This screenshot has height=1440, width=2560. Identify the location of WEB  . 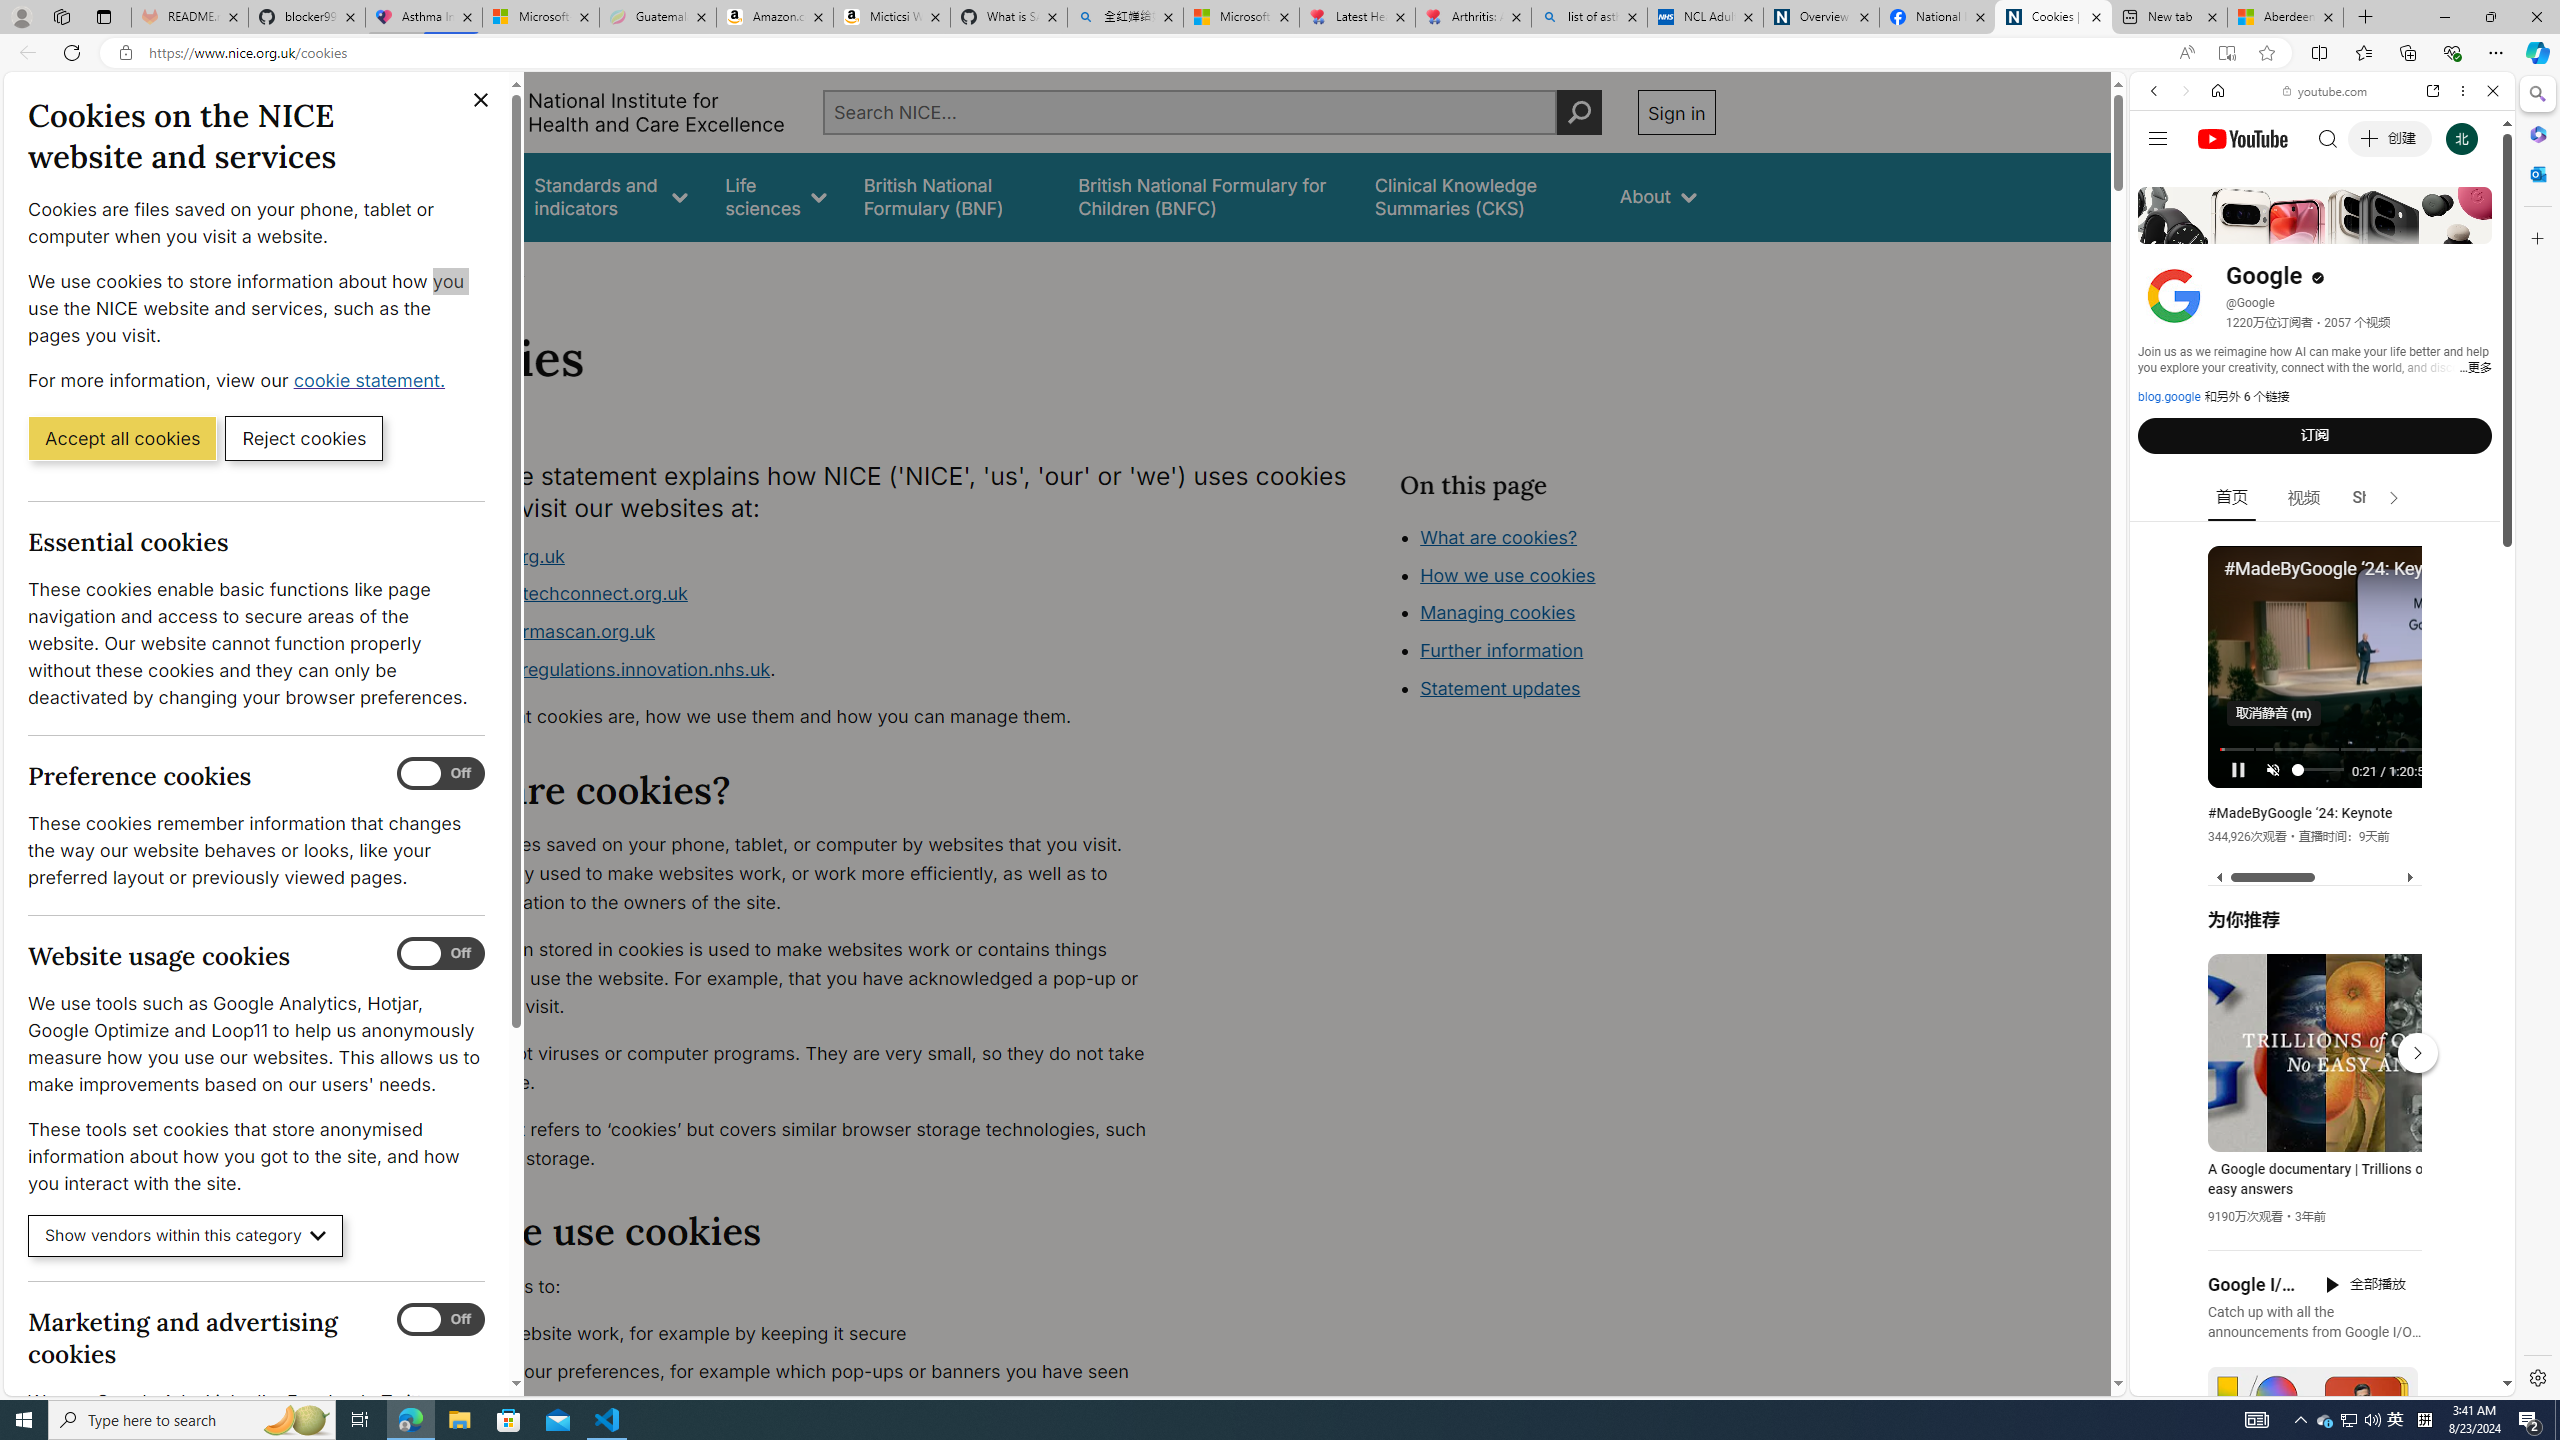
(2163, 229).